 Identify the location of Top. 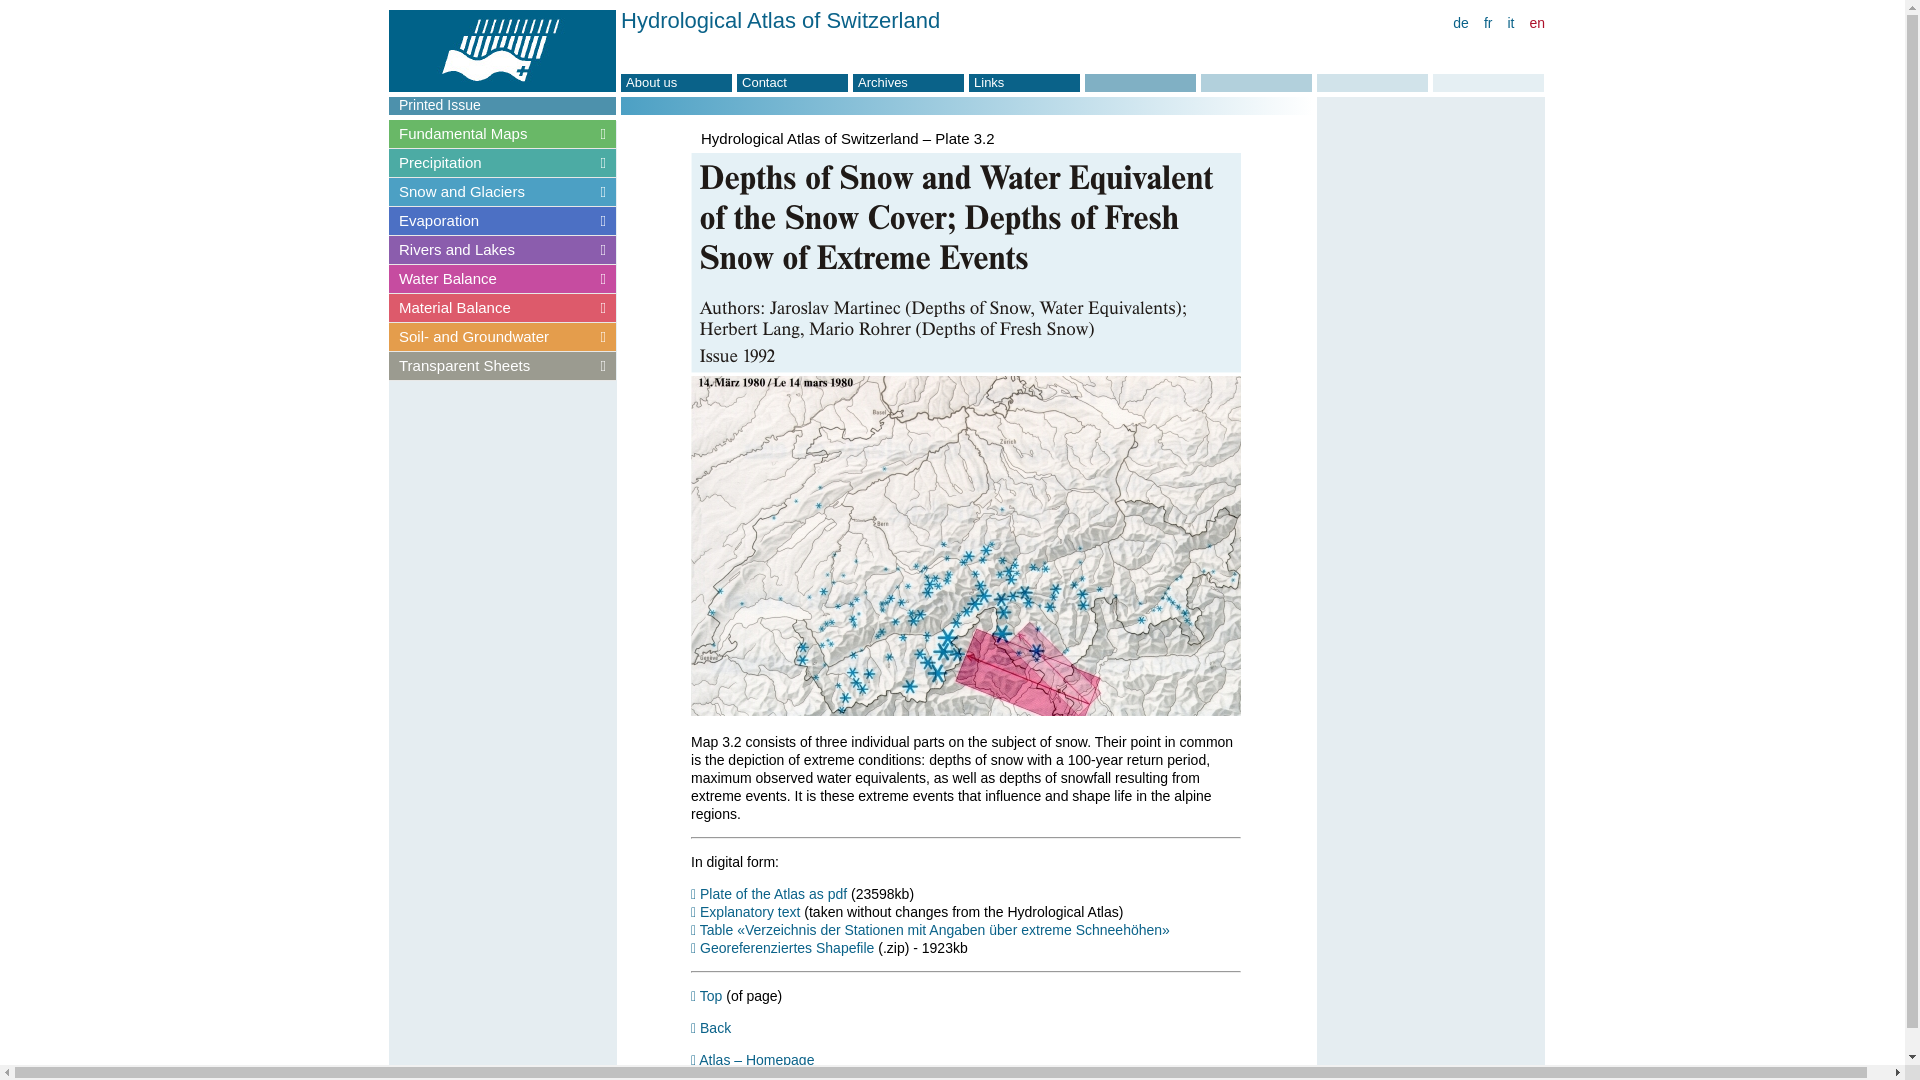
(706, 996).